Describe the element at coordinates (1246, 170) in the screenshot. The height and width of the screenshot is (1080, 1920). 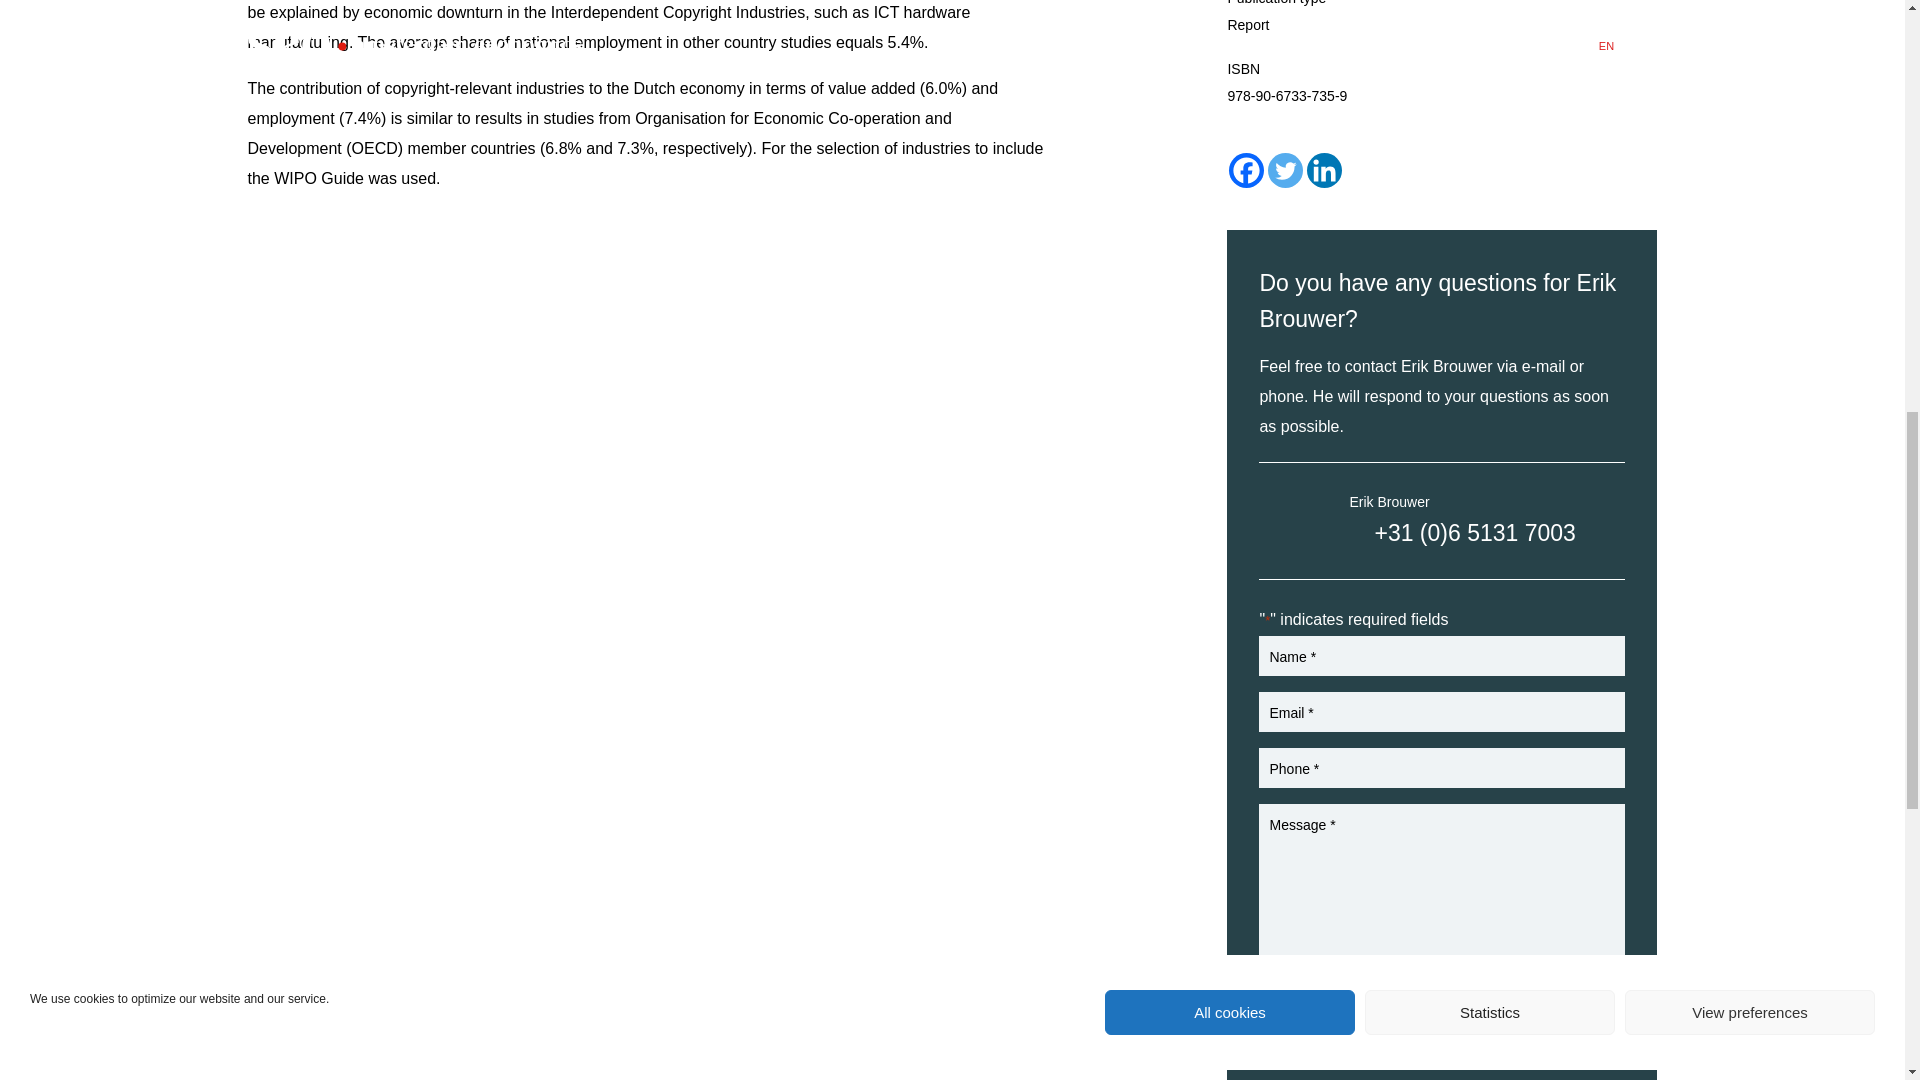
I see `Facebook` at that location.